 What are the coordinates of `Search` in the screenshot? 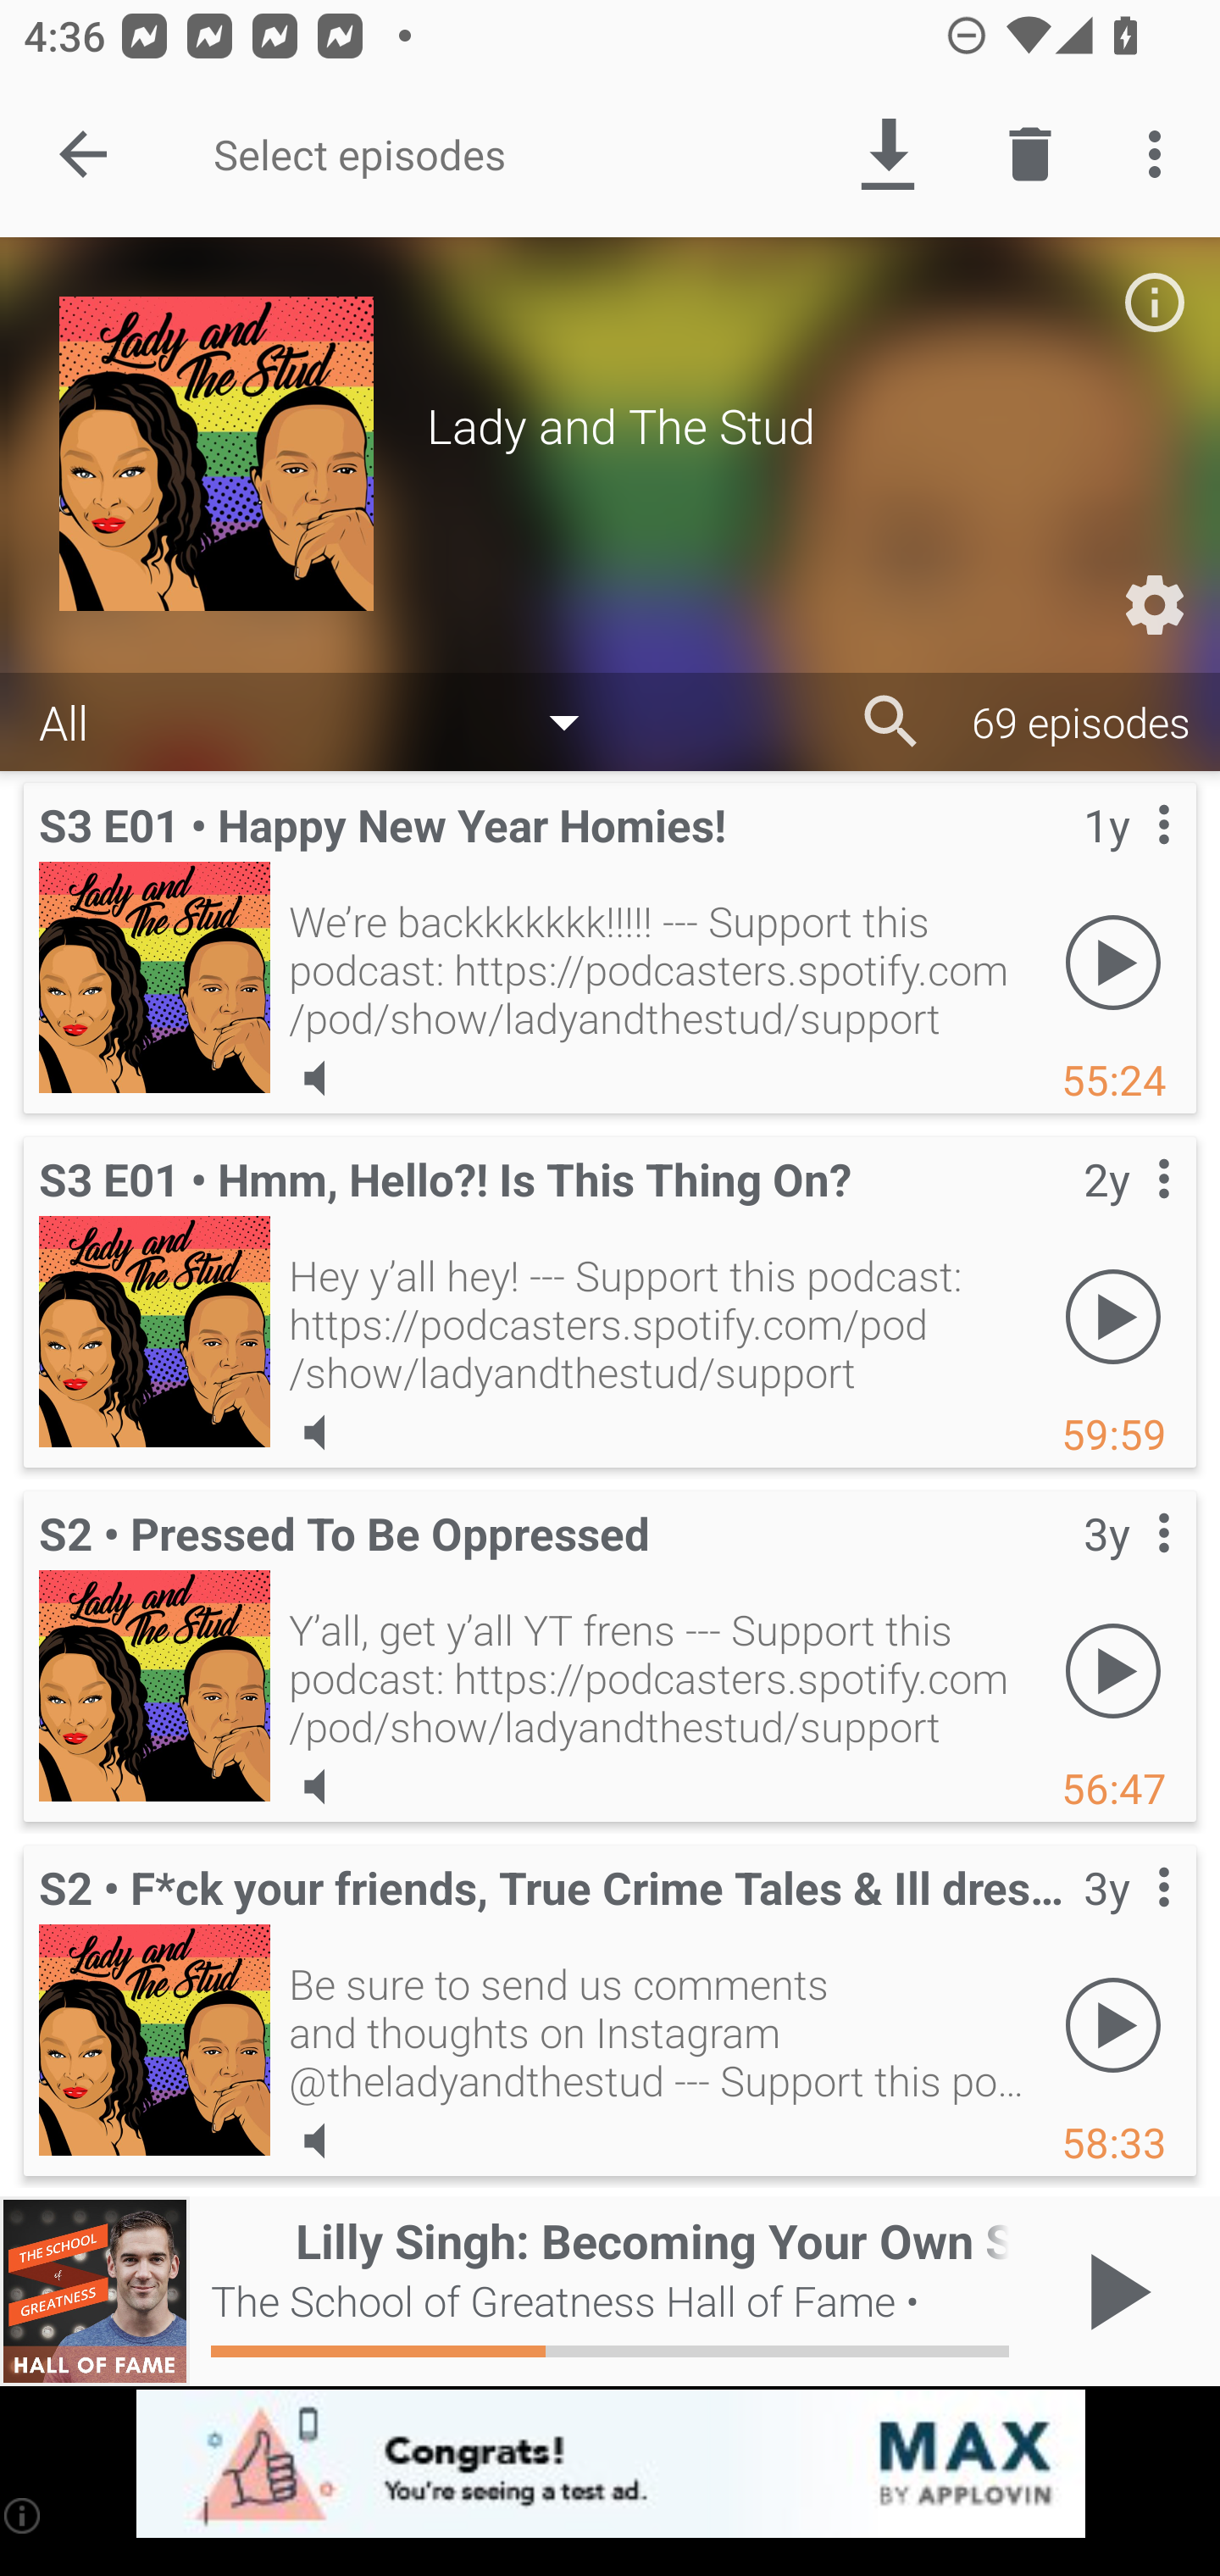 It's located at (891, 722).